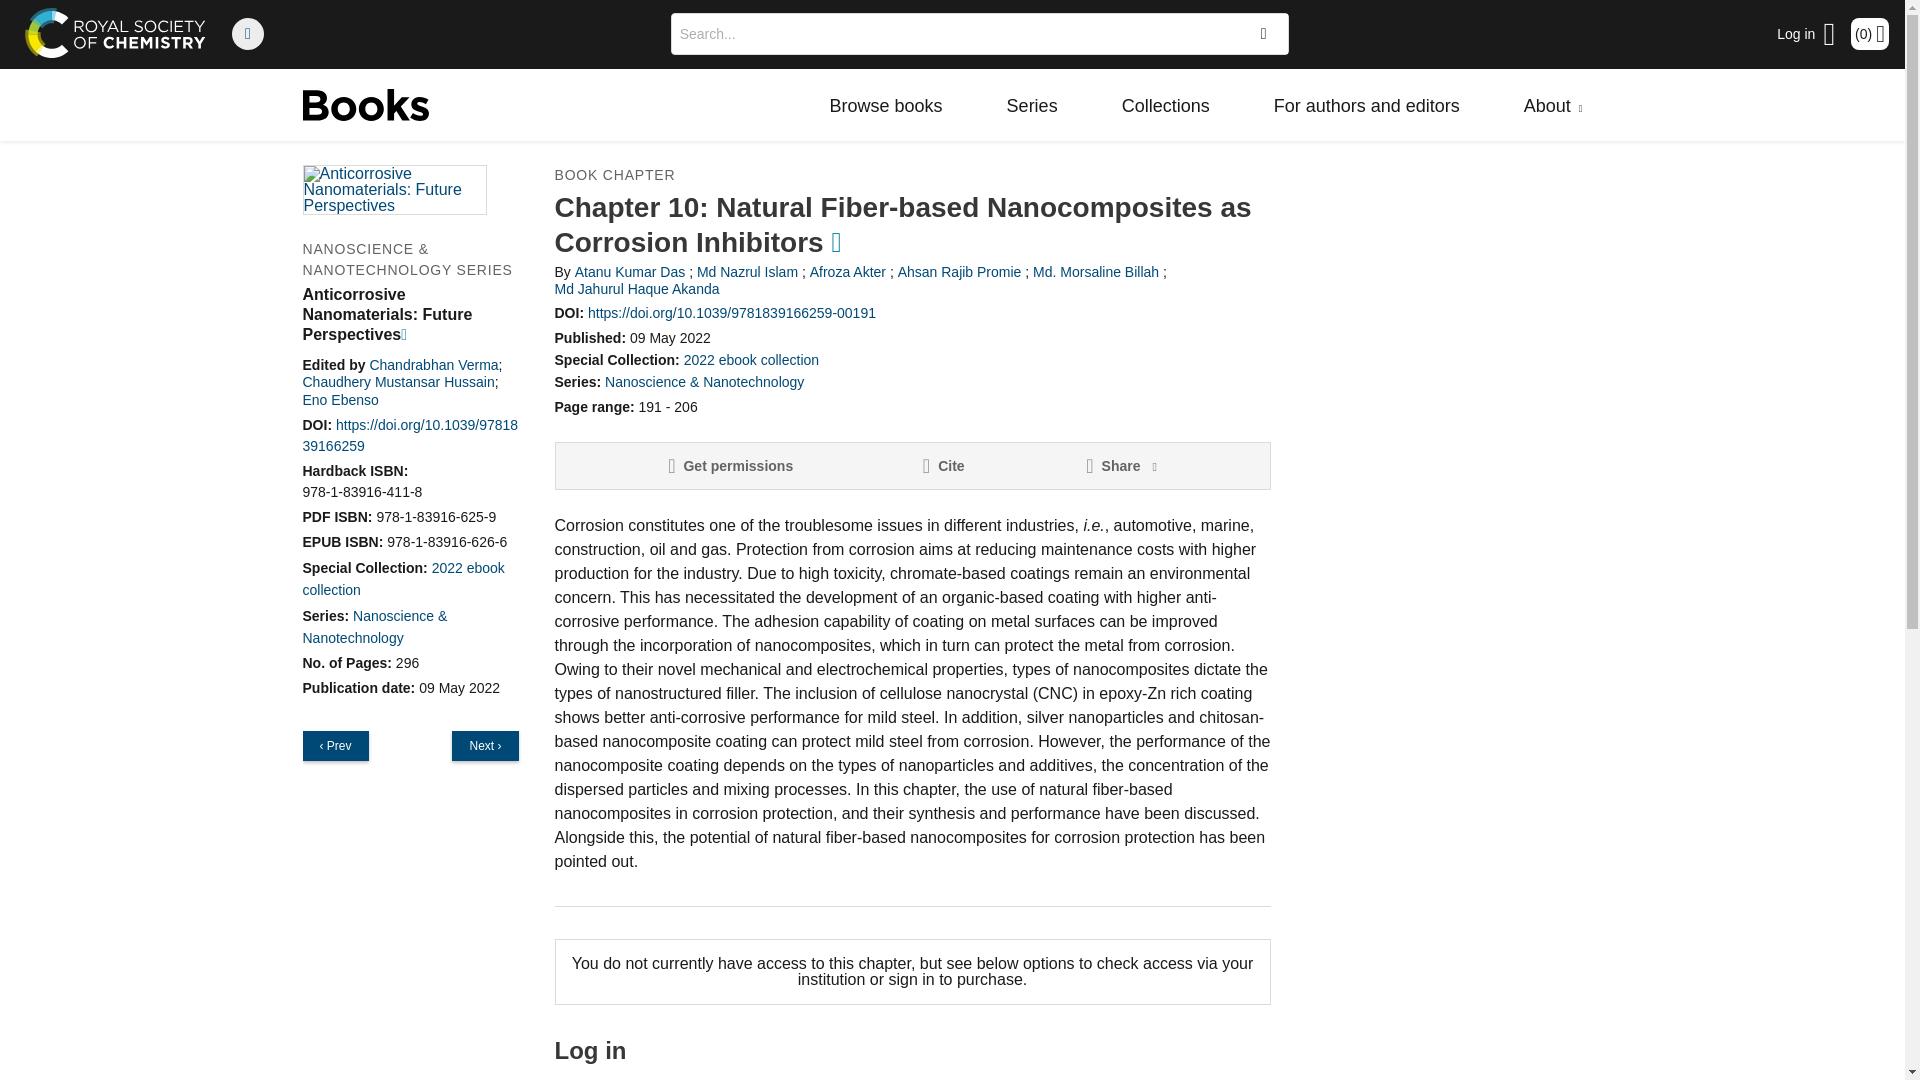 The width and height of the screenshot is (1920, 1080). Describe the element at coordinates (1366, 105) in the screenshot. I see `For authors and editors` at that location.